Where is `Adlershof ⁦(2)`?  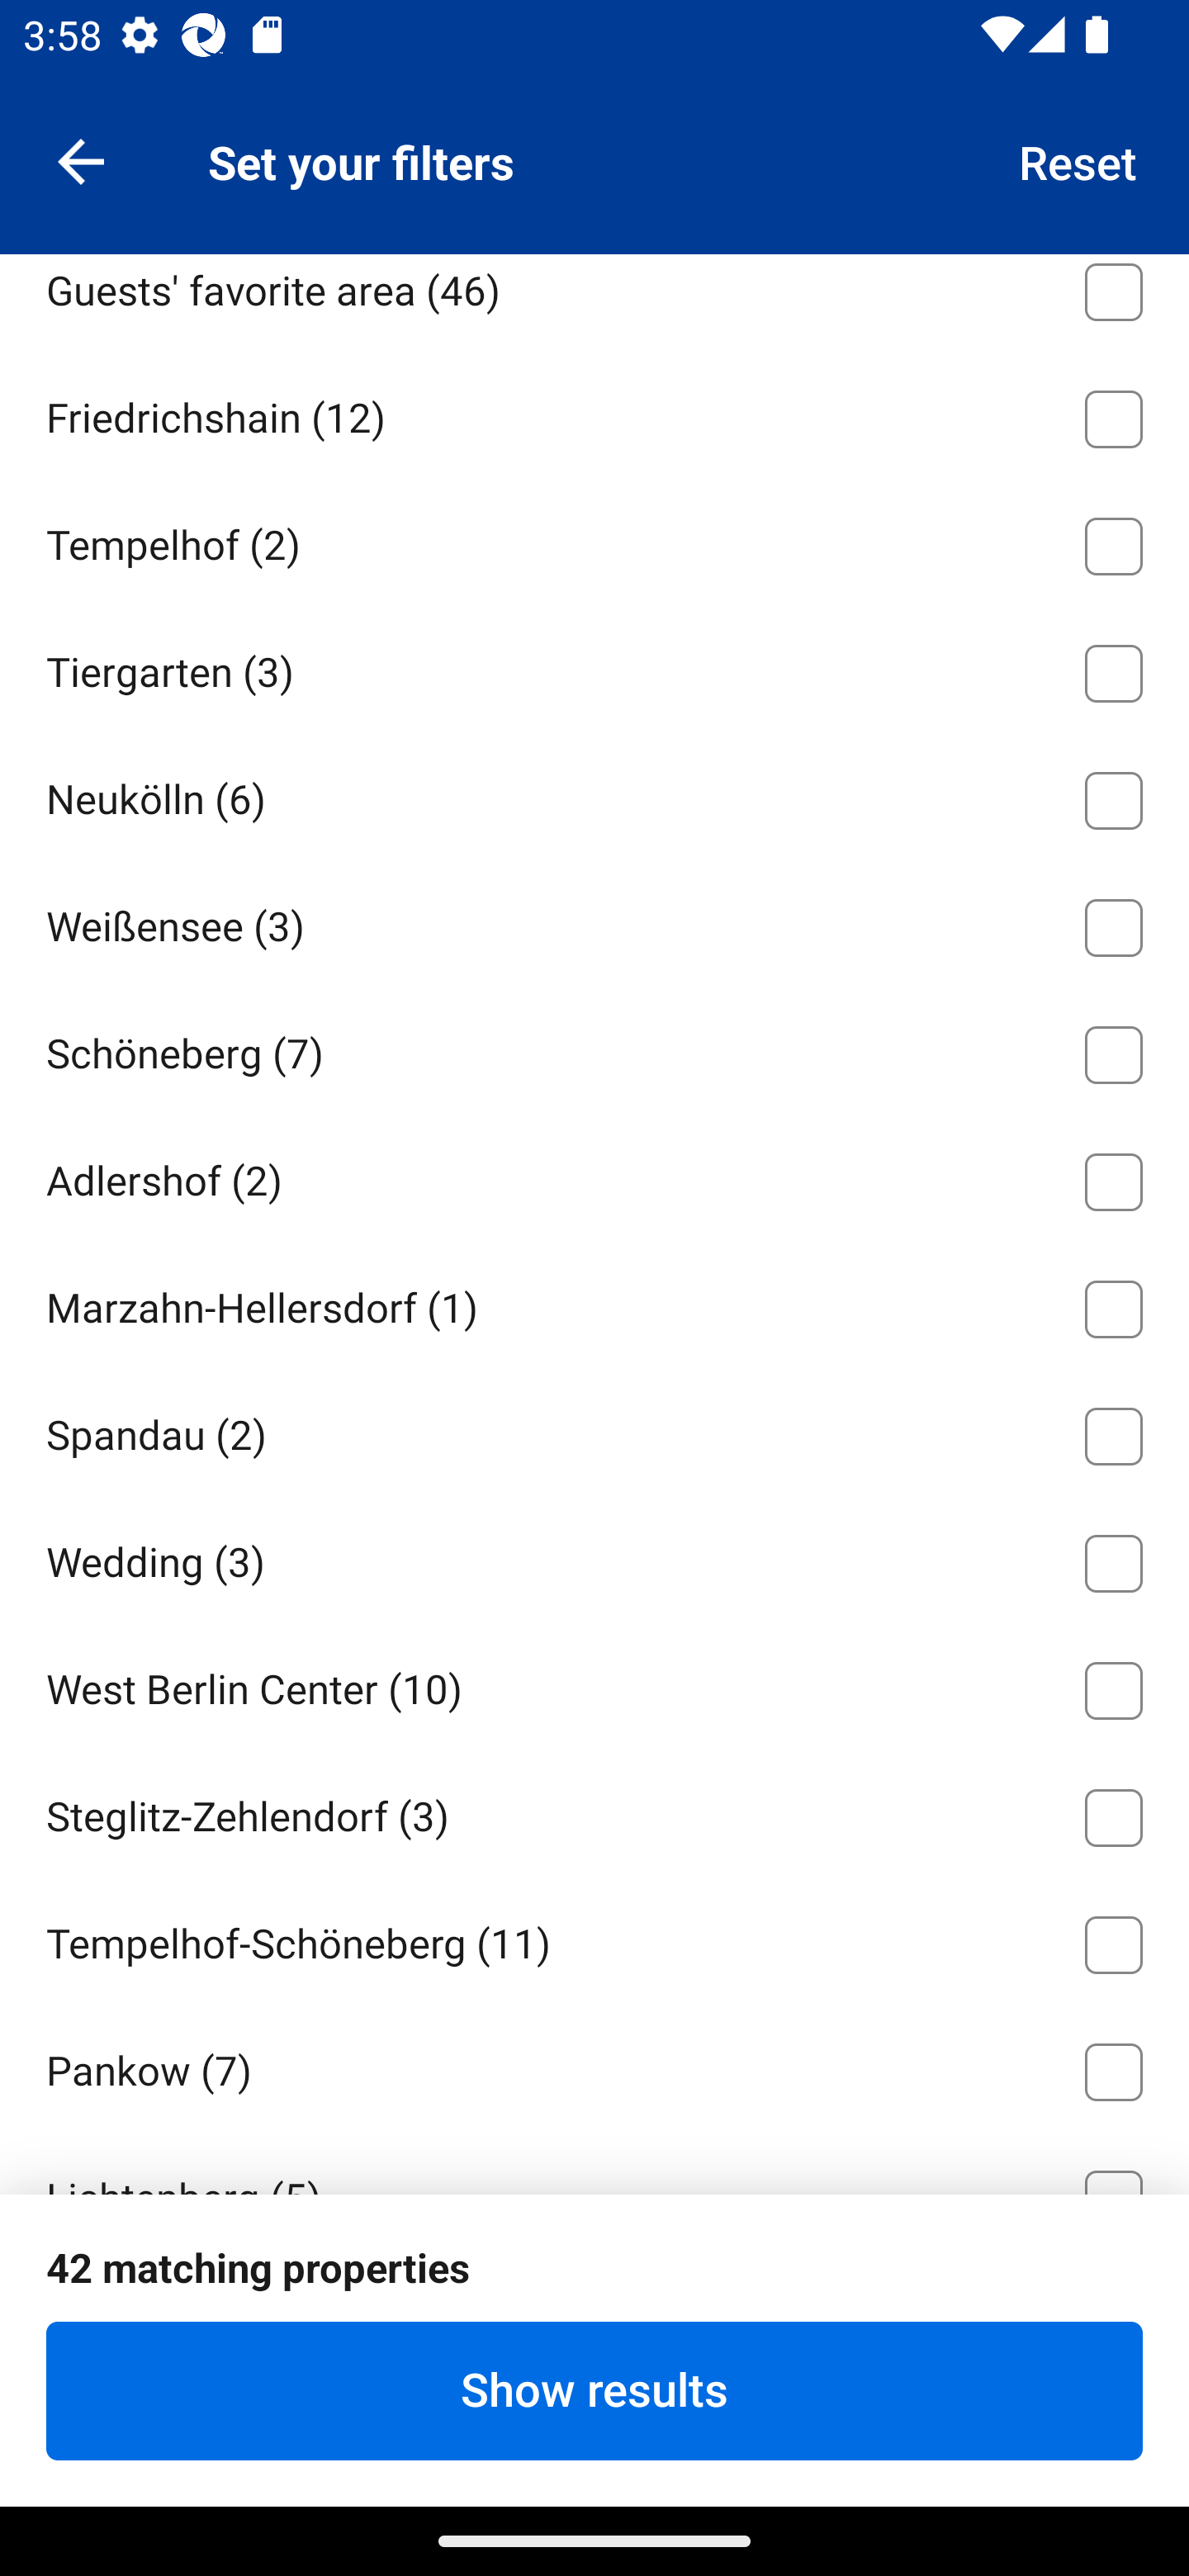 Adlershof ⁦(2) is located at coordinates (594, 1176).